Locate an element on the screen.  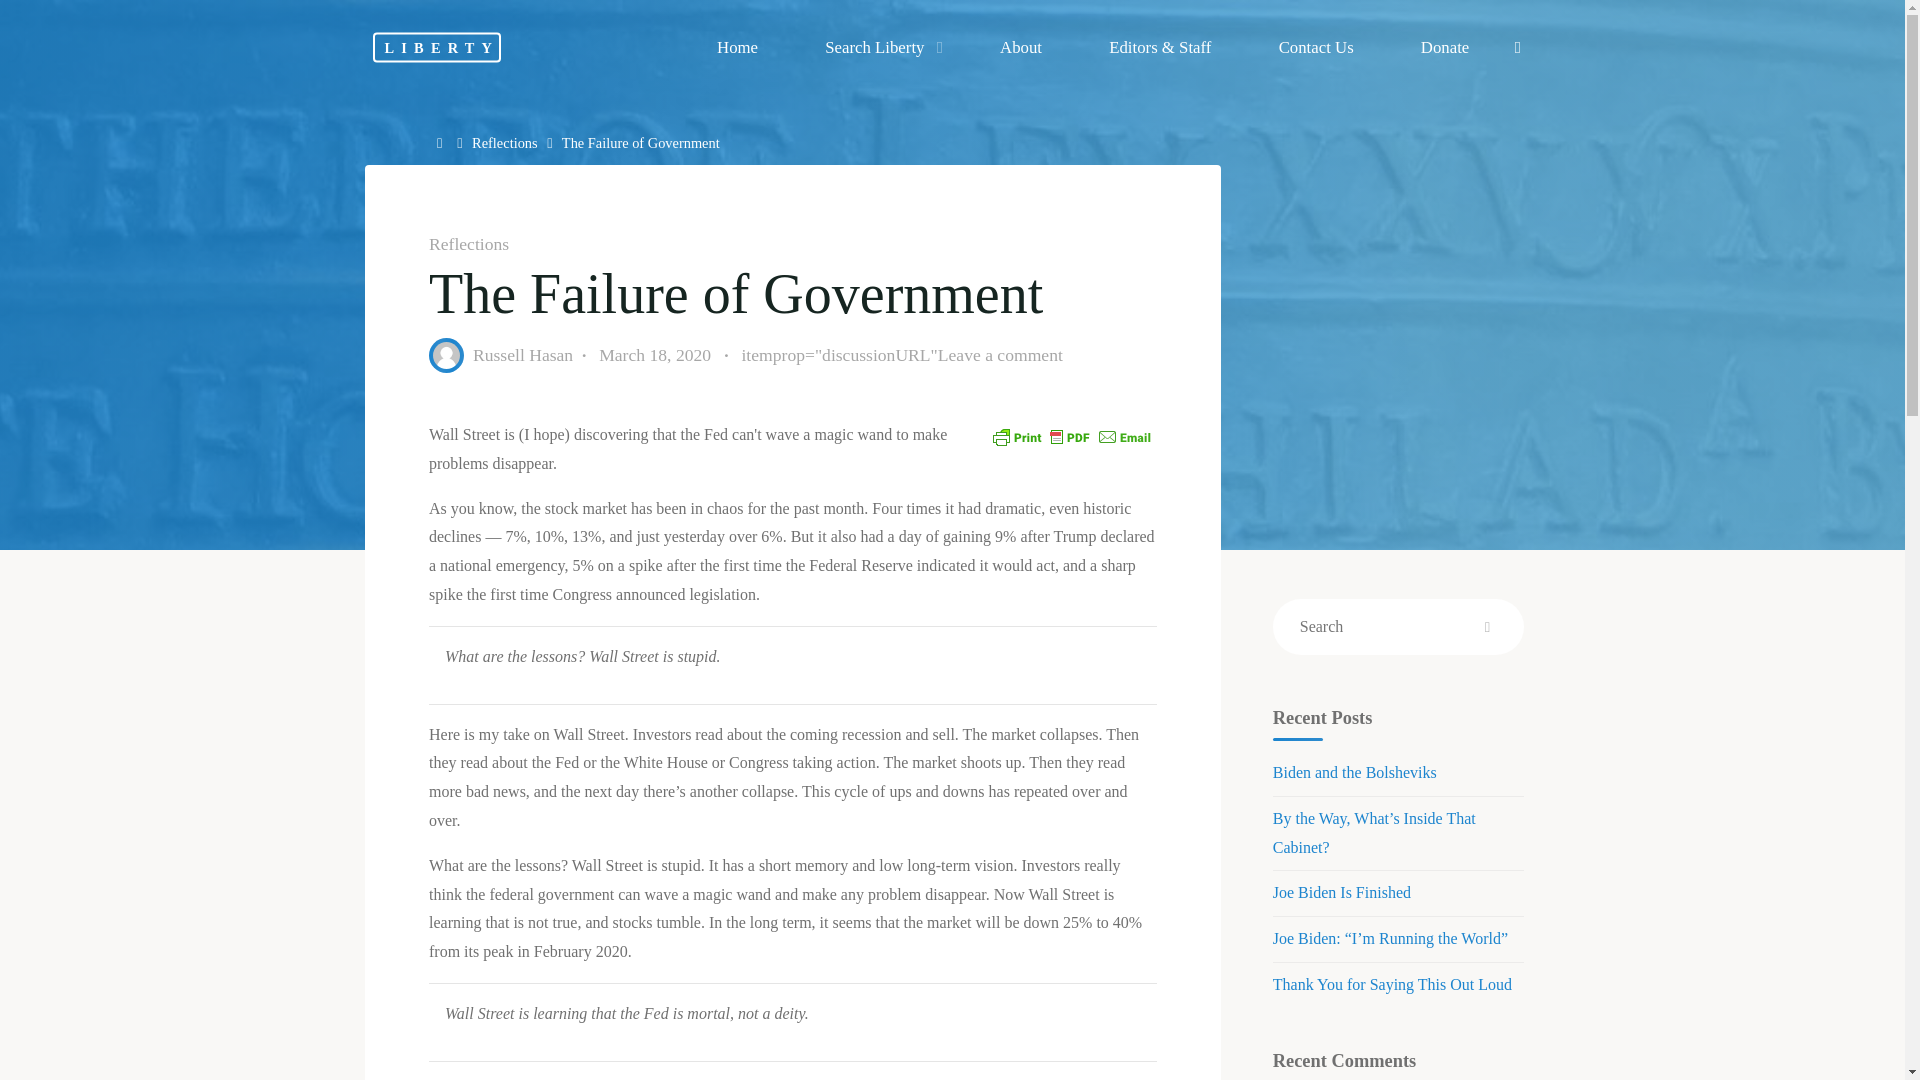
About is located at coordinates (1020, 47).